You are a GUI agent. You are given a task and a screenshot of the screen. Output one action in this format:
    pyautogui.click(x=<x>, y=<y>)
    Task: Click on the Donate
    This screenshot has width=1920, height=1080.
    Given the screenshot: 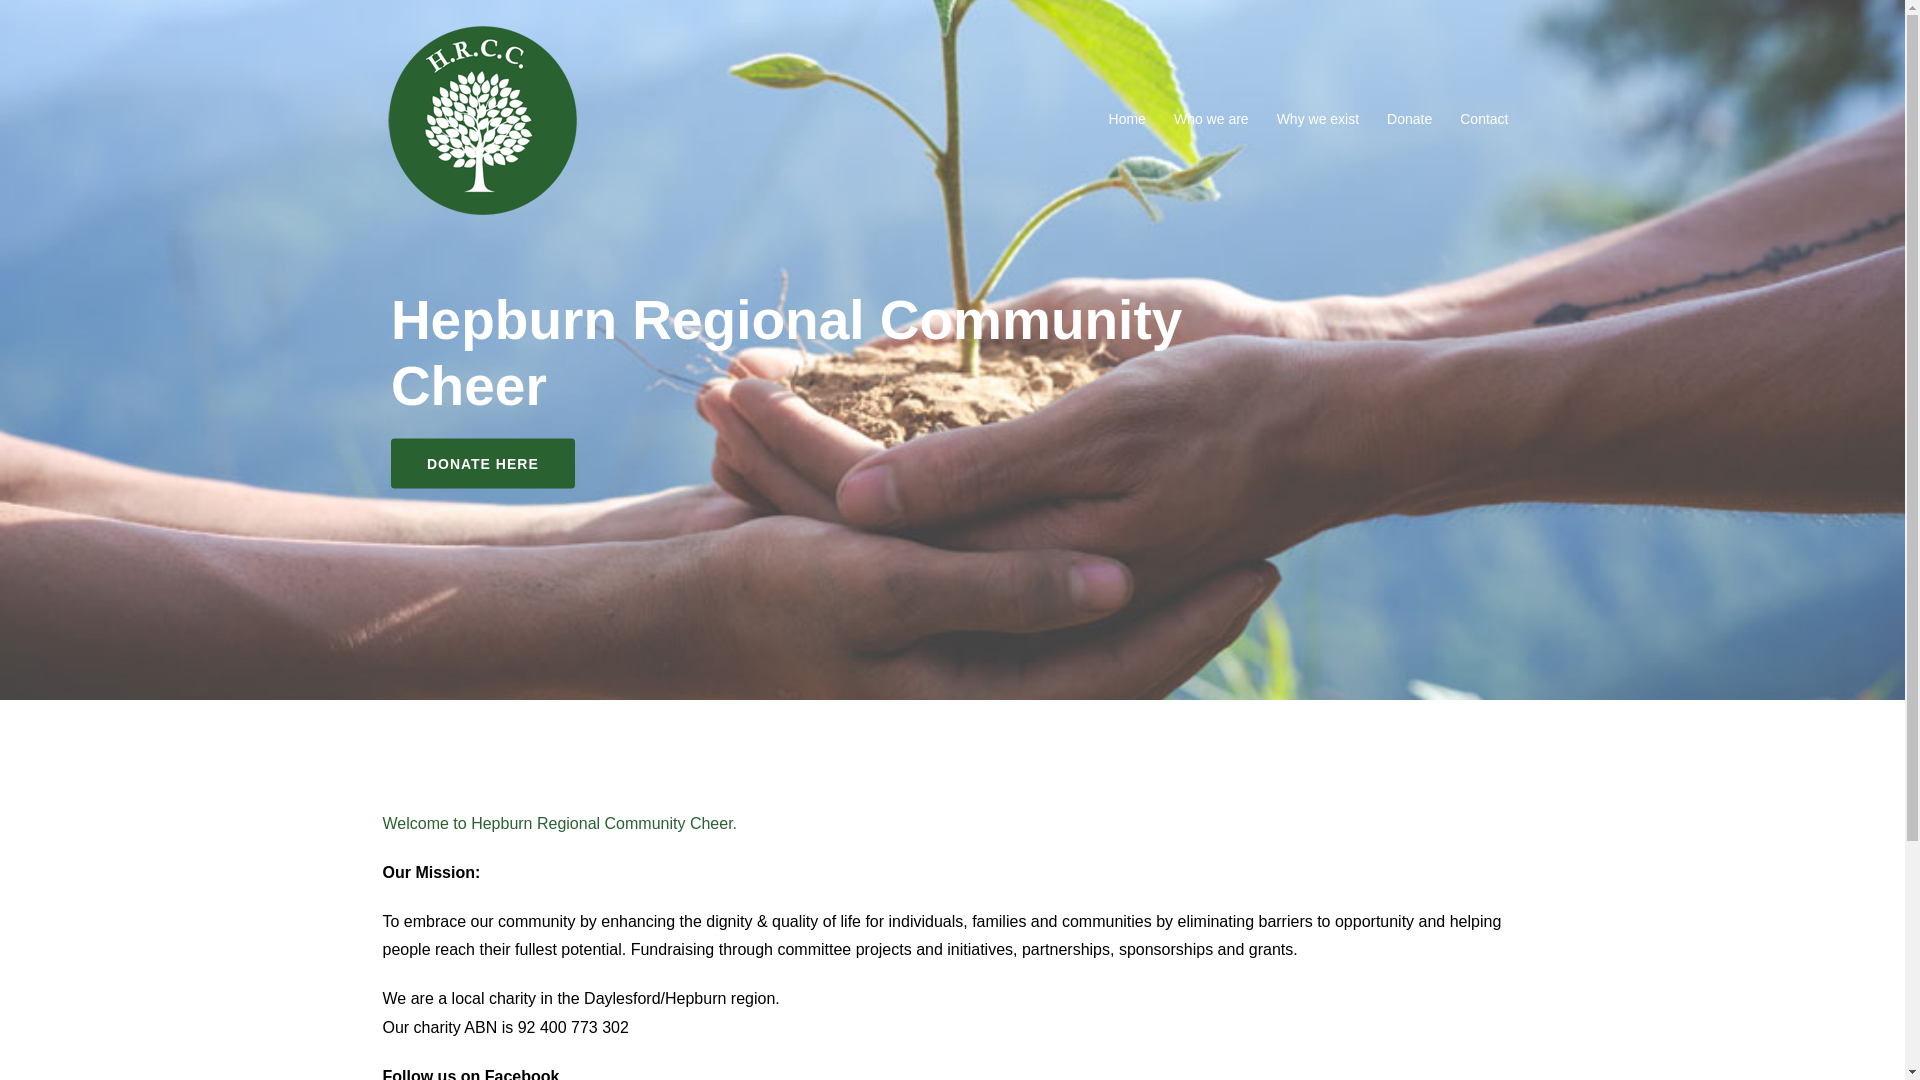 What is the action you would take?
    pyautogui.click(x=1410, y=120)
    